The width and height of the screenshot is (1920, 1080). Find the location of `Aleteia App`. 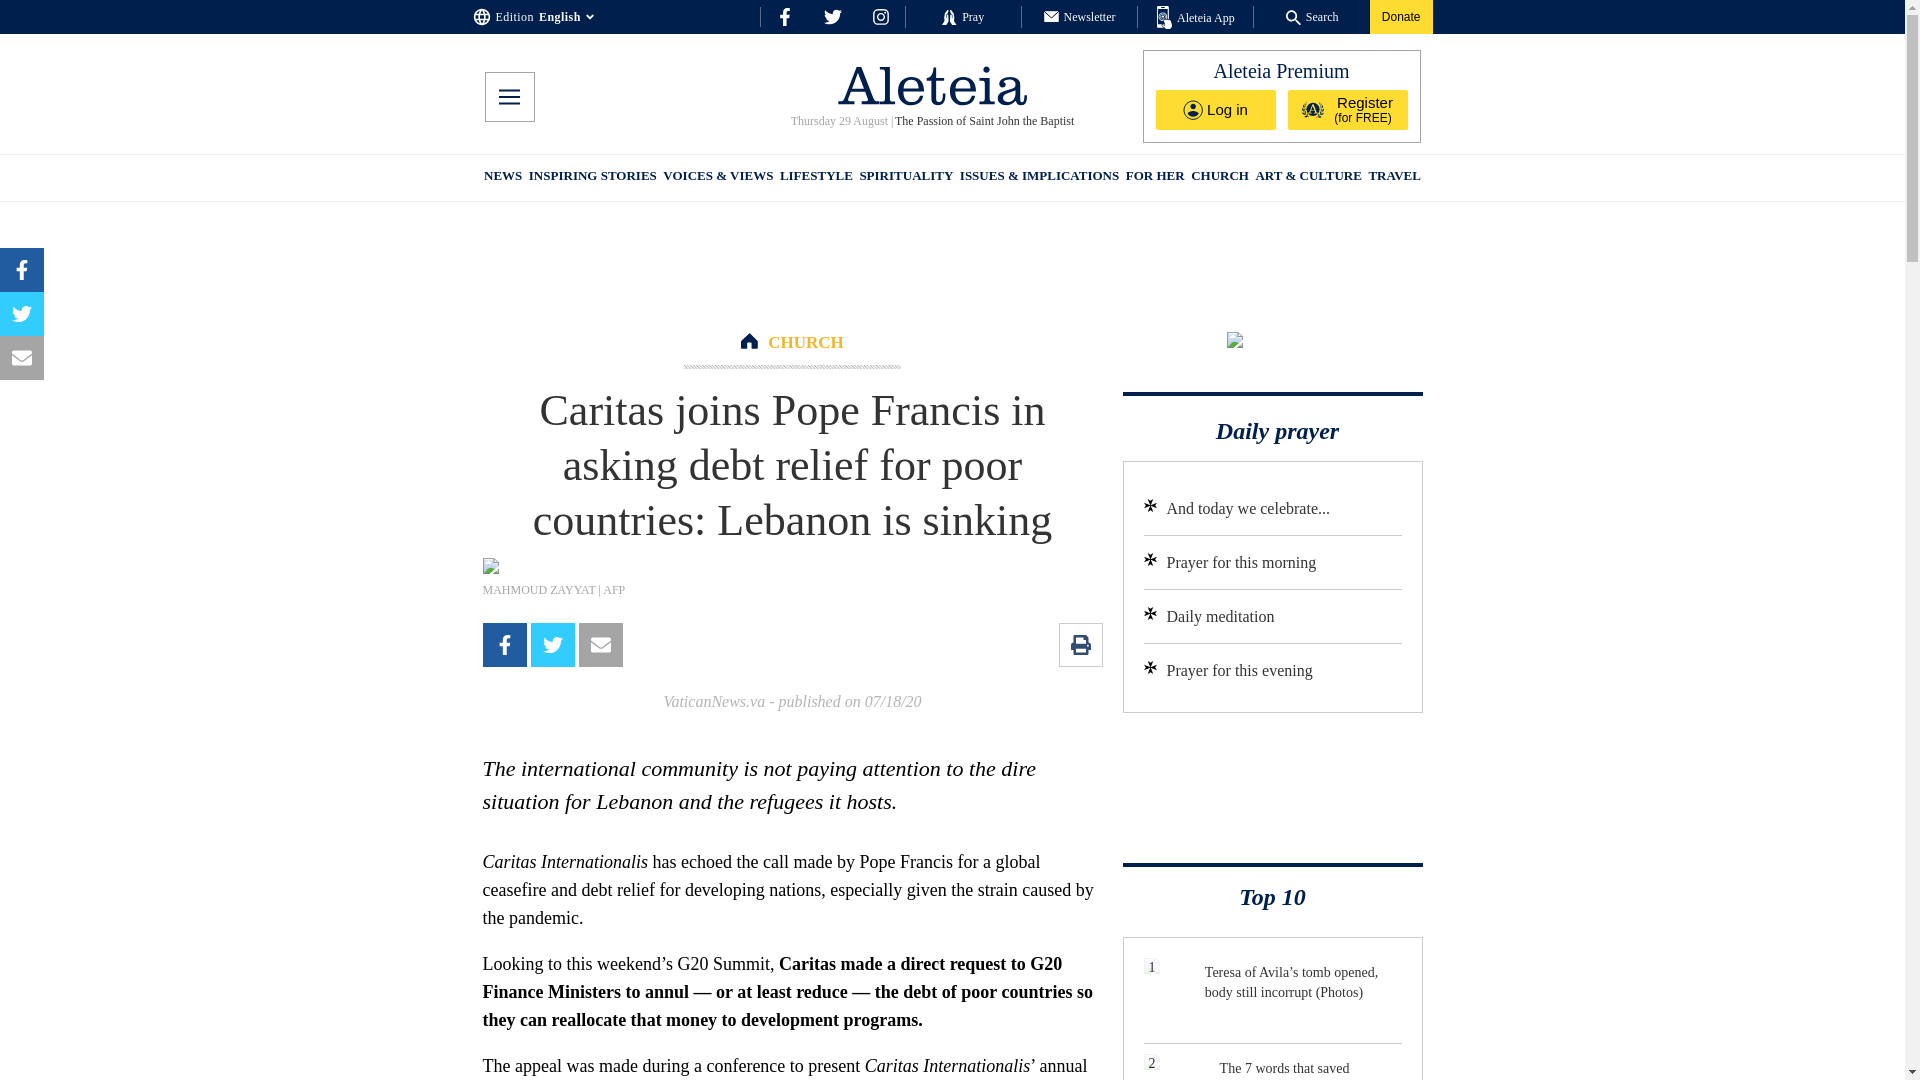

Aleteia App is located at coordinates (1196, 18).